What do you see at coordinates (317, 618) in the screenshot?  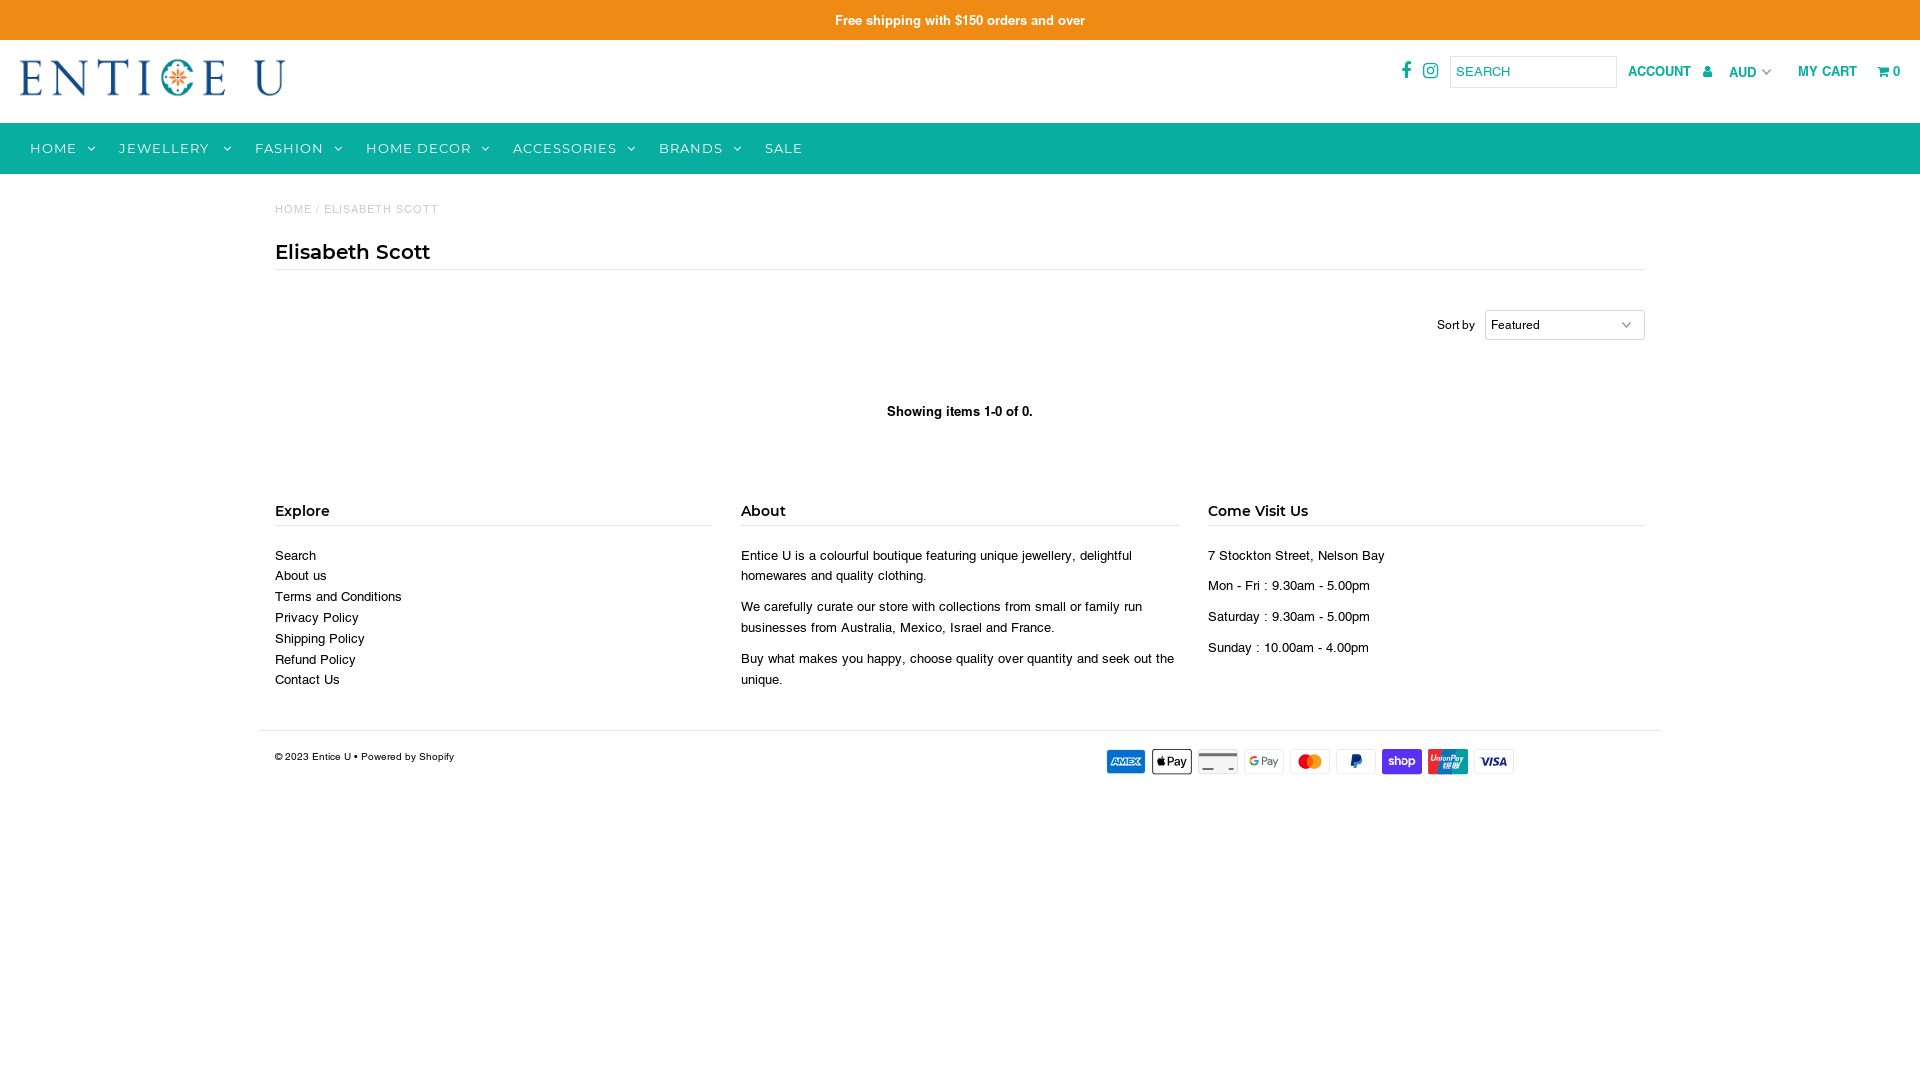 I see `Privacy Policy` at bounding box center [317, 618].